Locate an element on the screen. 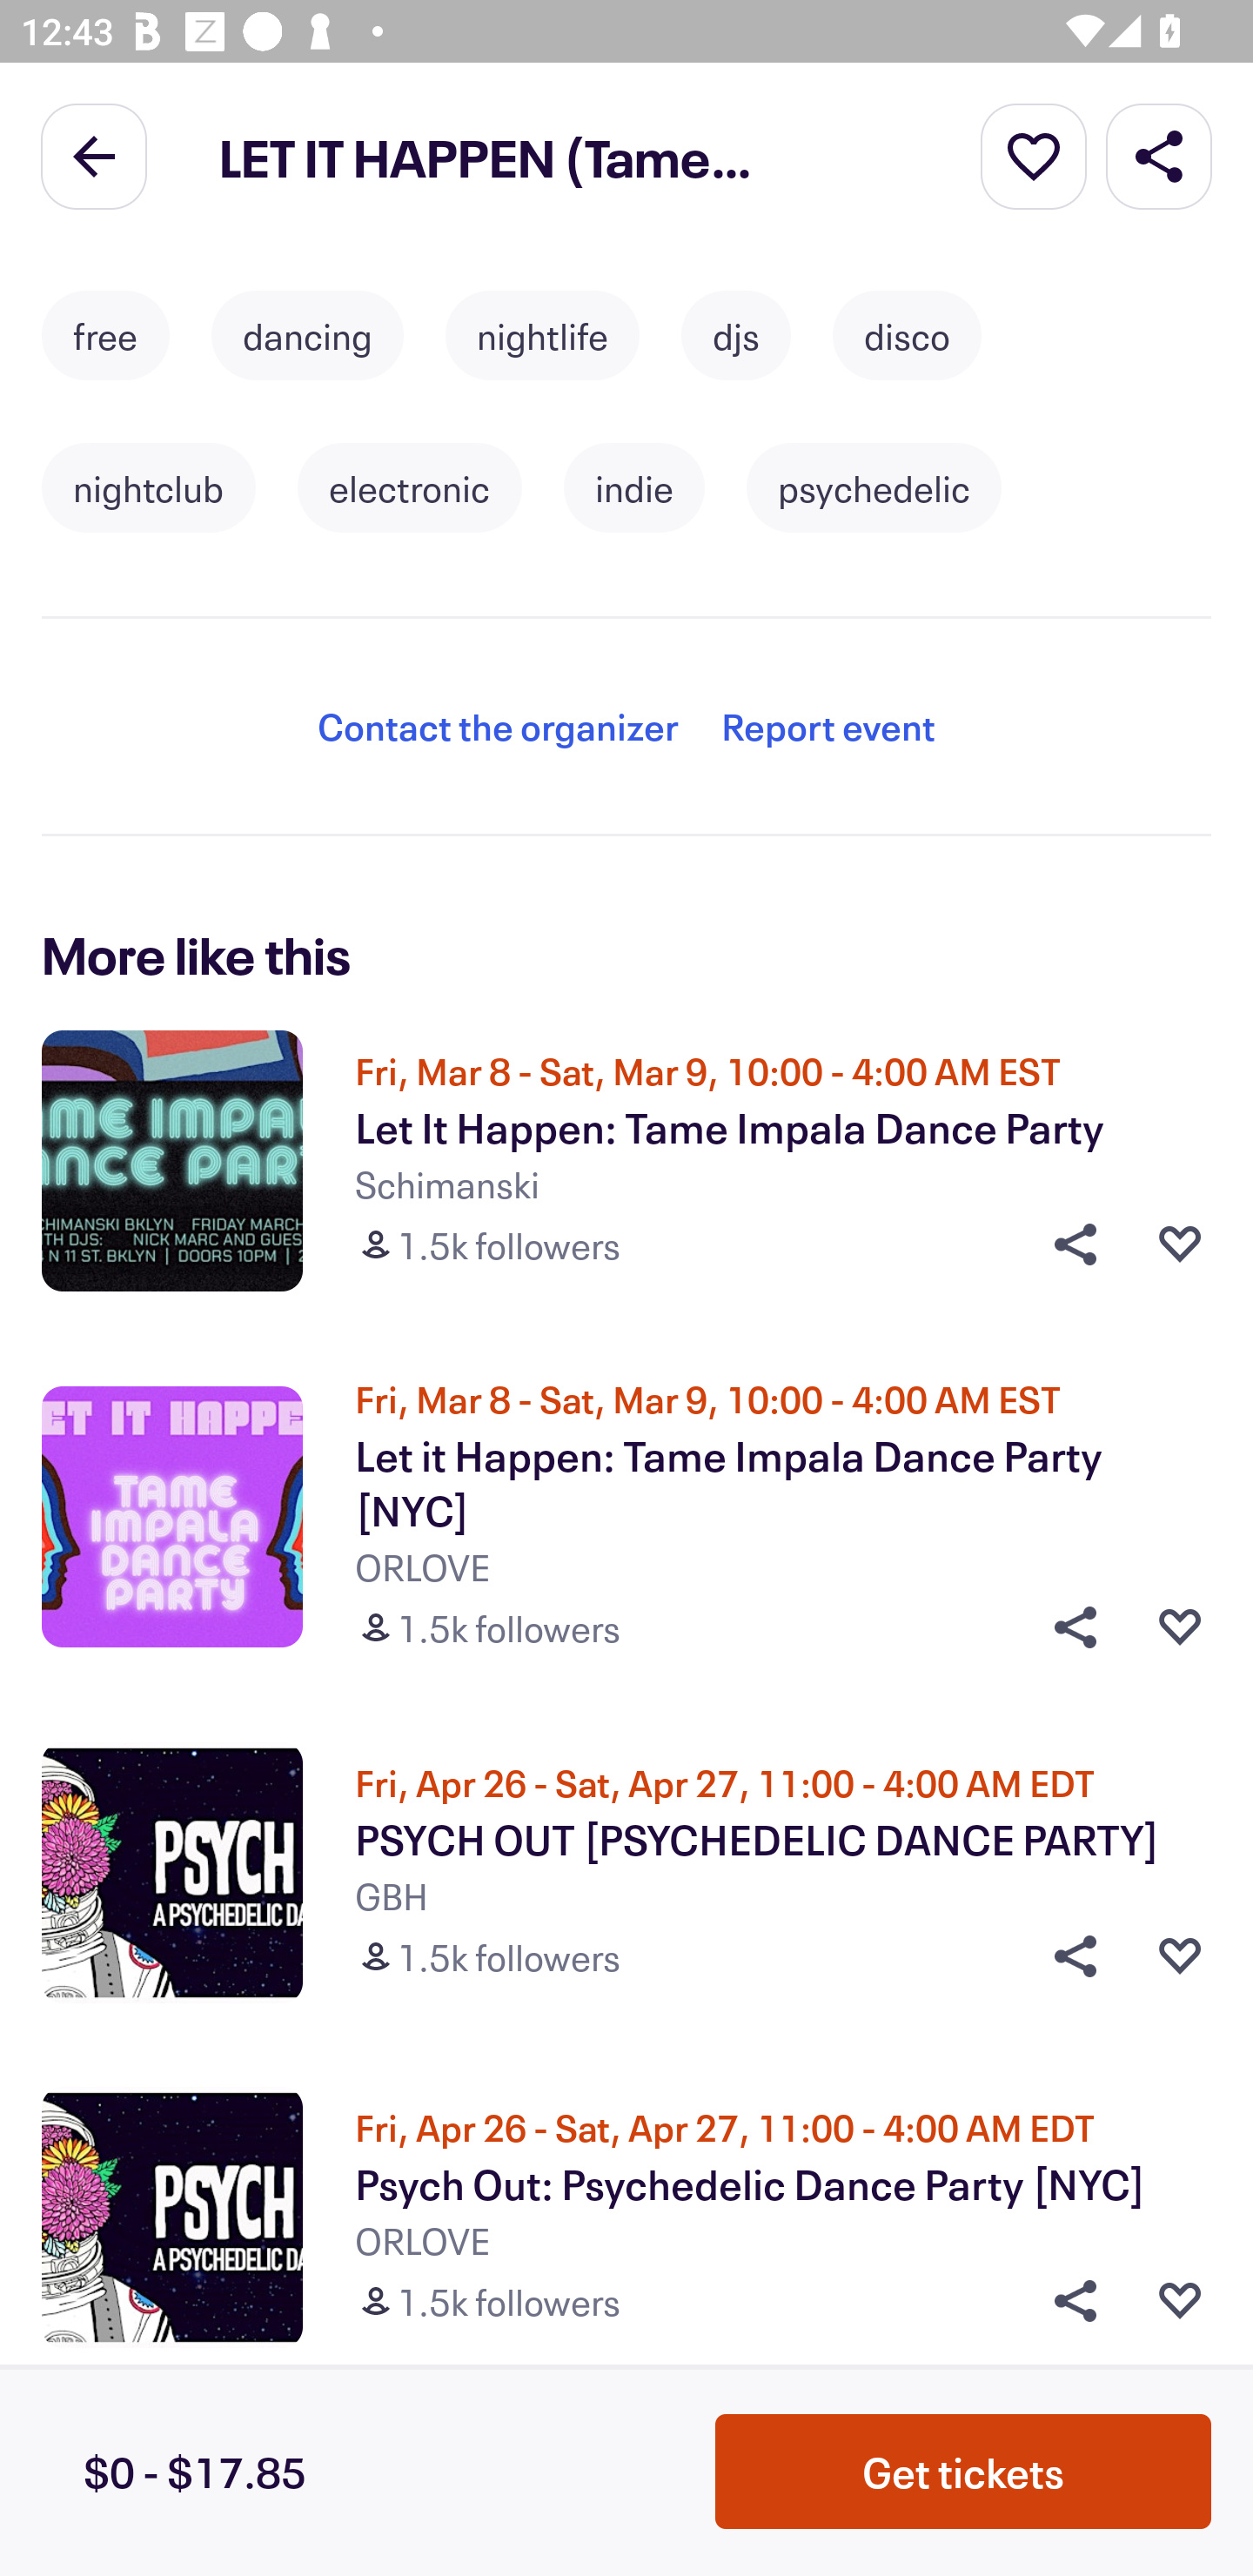 Image resolution: width=1253 pixels, height=2576 pixels. Share is located at coordinates (1065, 1956).